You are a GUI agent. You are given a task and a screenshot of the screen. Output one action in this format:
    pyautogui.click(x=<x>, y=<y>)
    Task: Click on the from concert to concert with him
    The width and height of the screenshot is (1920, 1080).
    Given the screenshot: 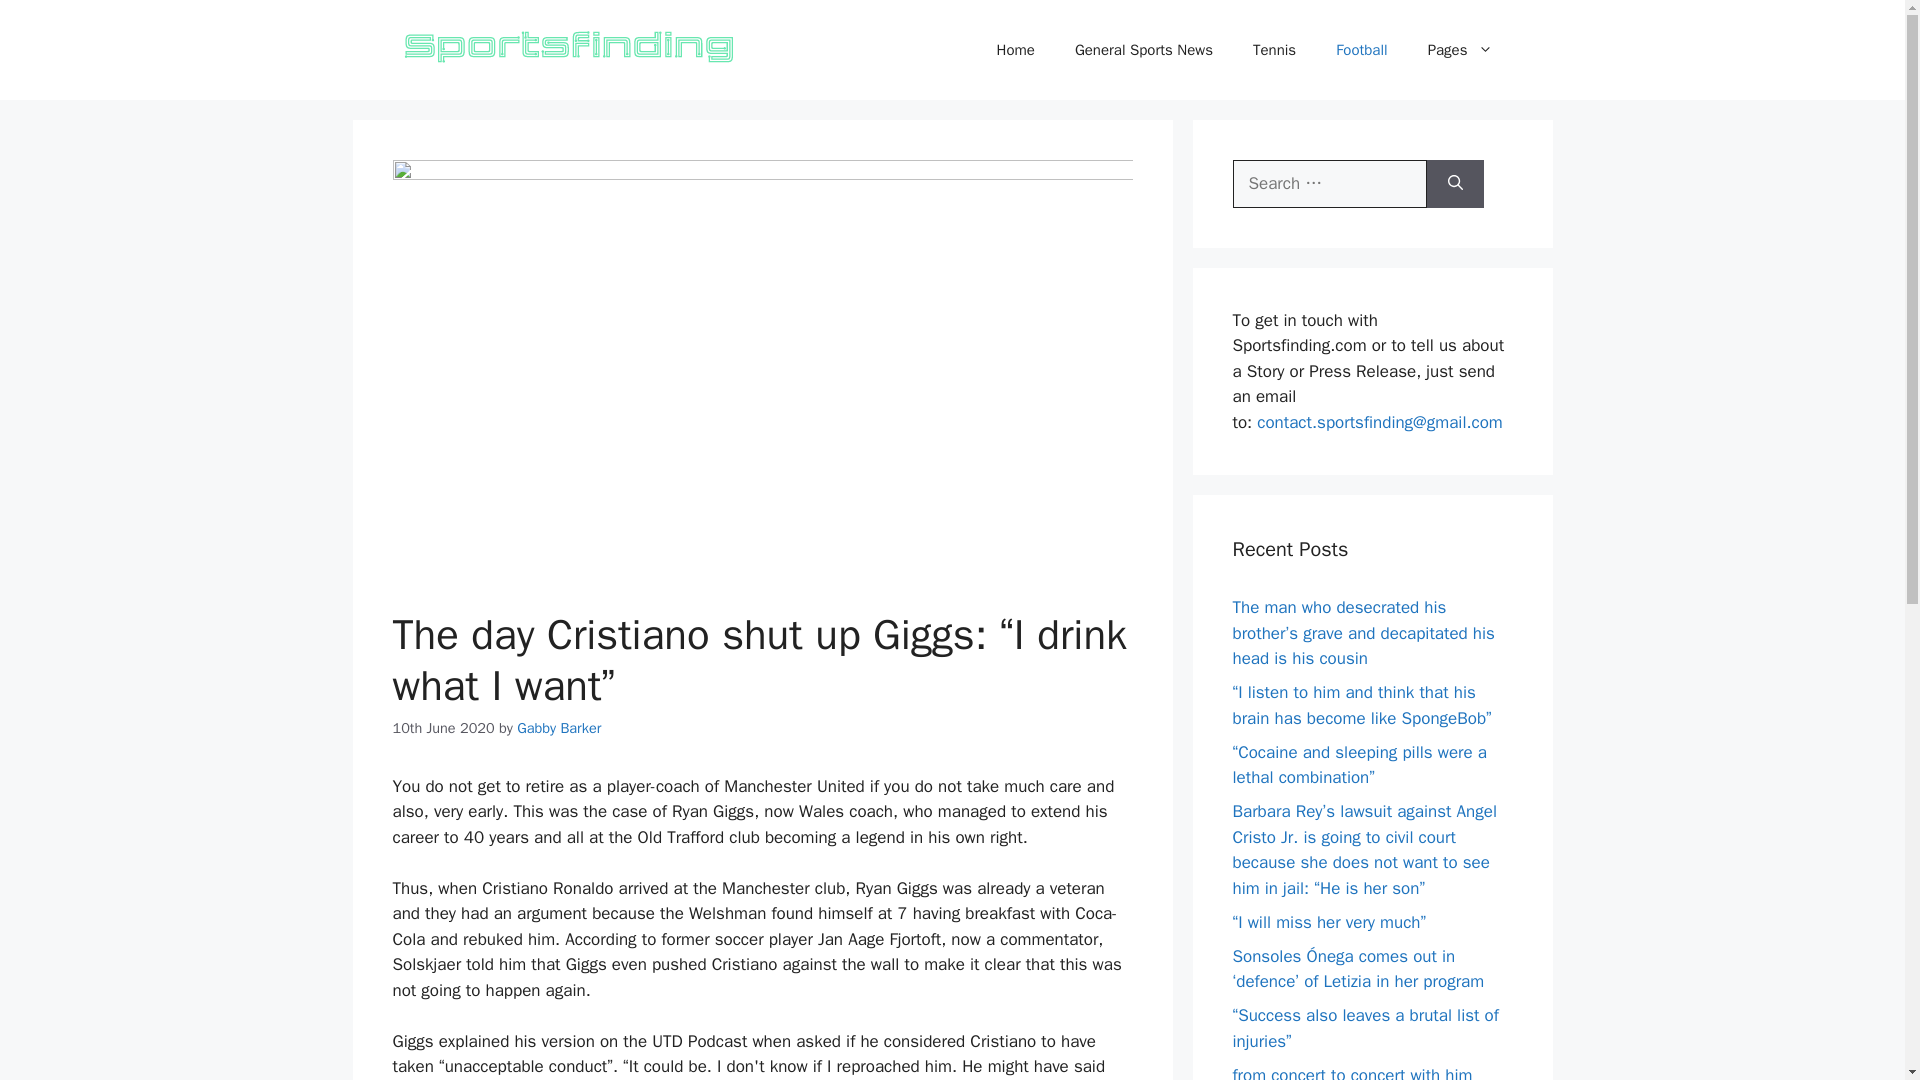 What is the action you would take?
    pyautogui.click(x=1352, y=1072)
    